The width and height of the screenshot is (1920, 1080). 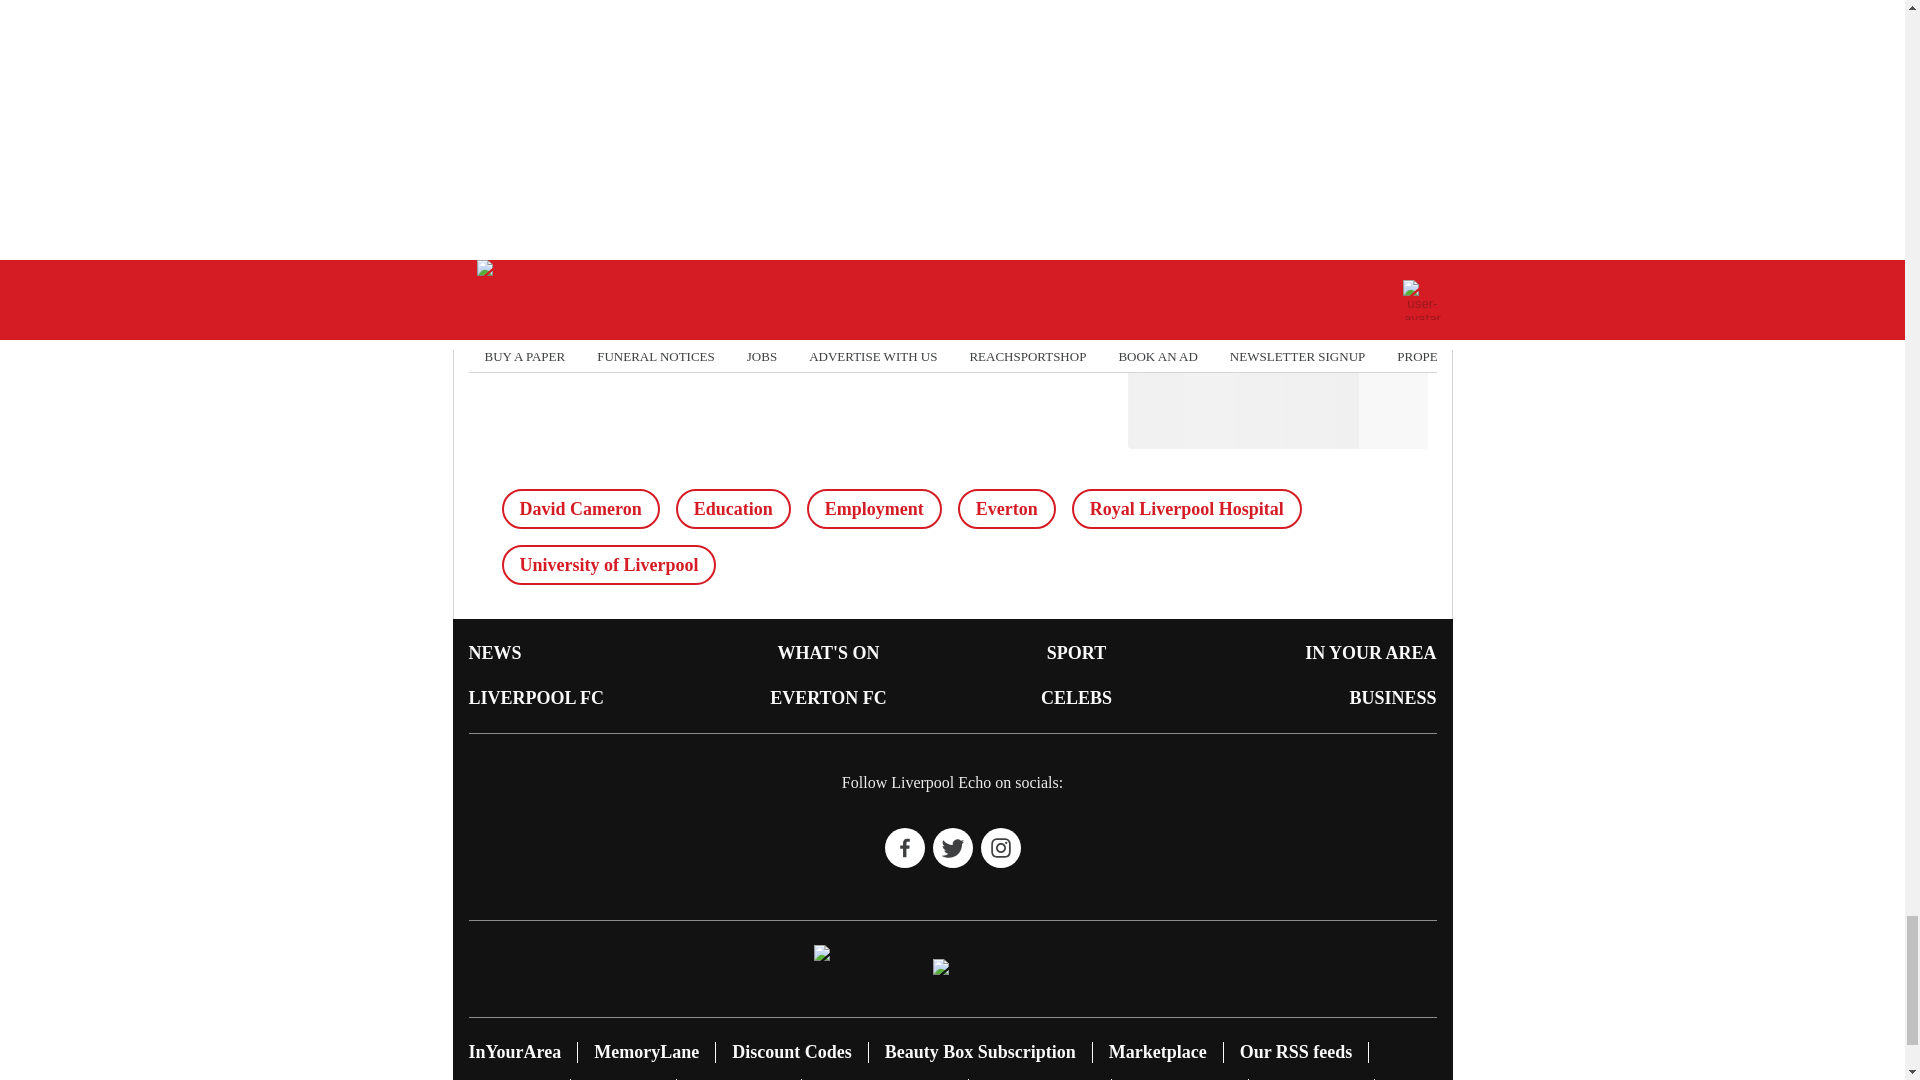 What do you see at coordinates (1186, 509) in the screenshot?
I see `Royal Liverpool Hospital` at bounding box center [1186, 509].